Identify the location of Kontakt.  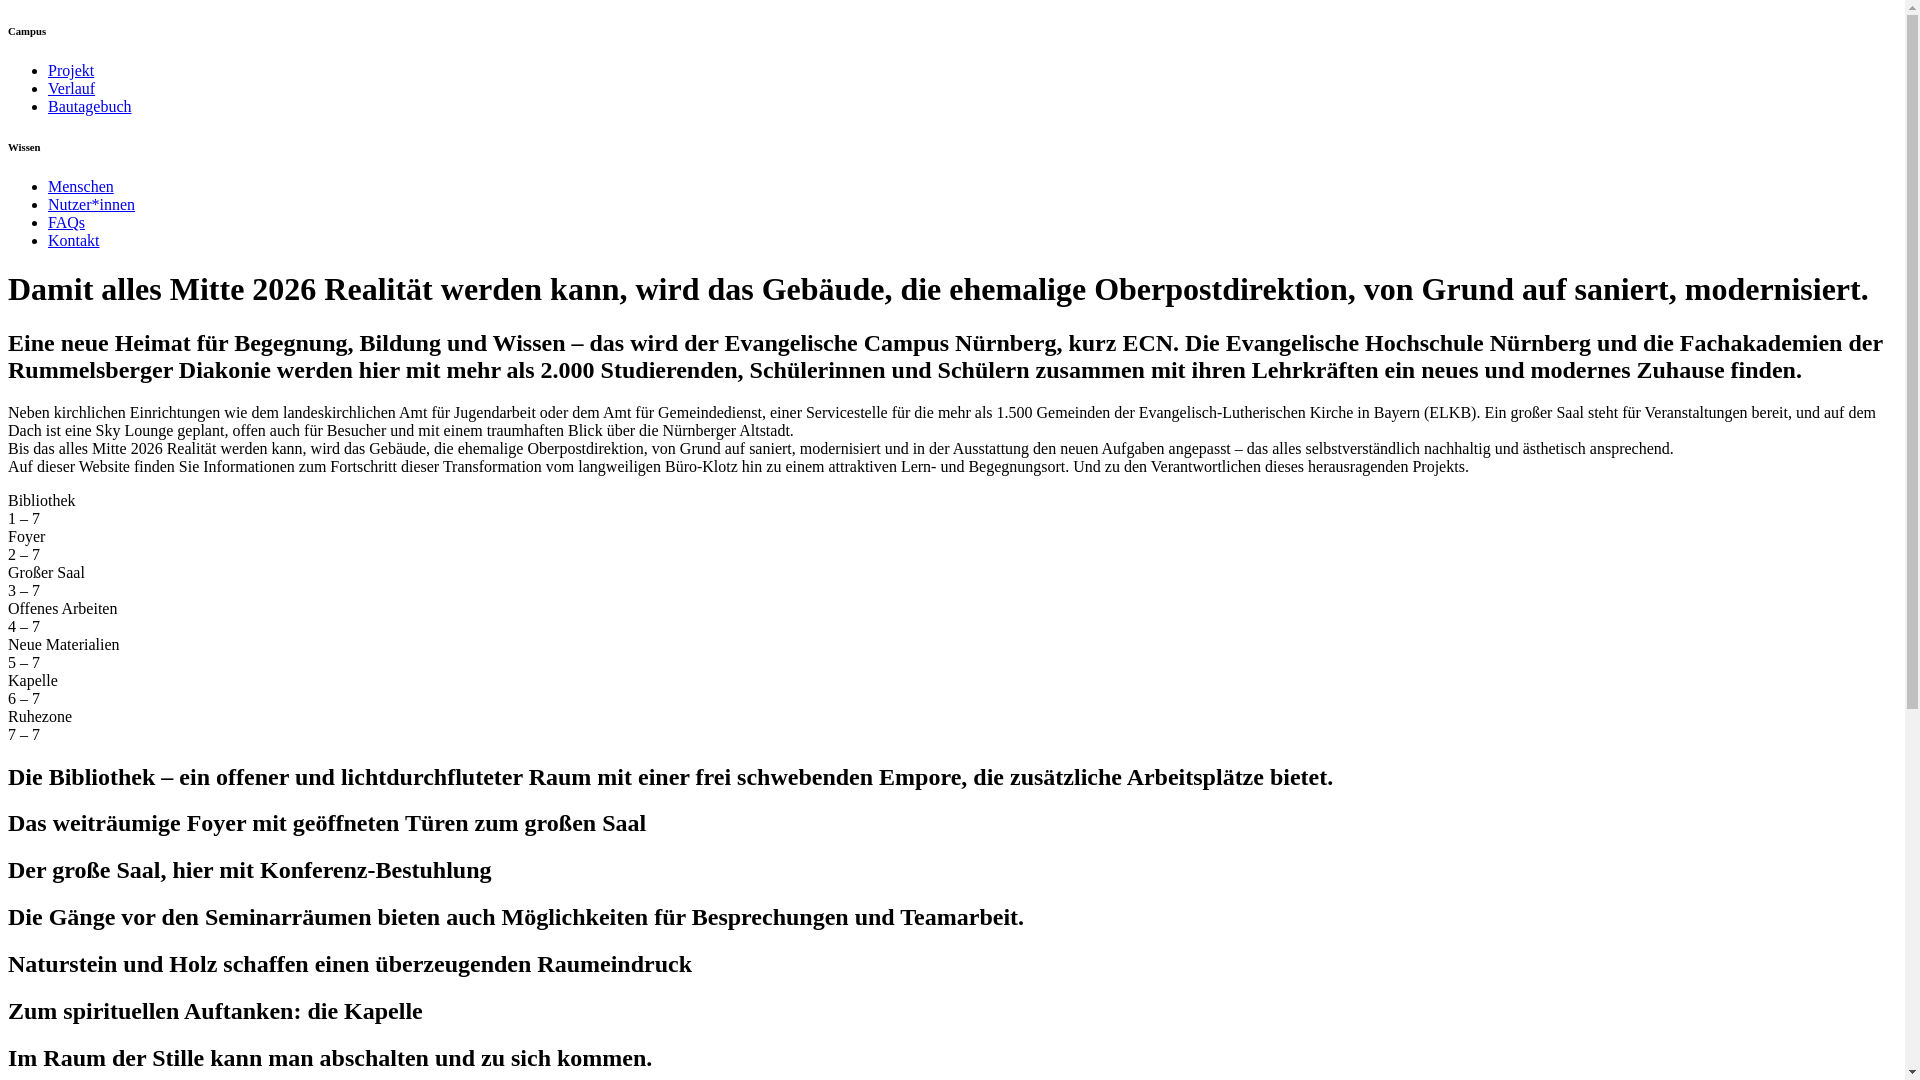
(74, 240).